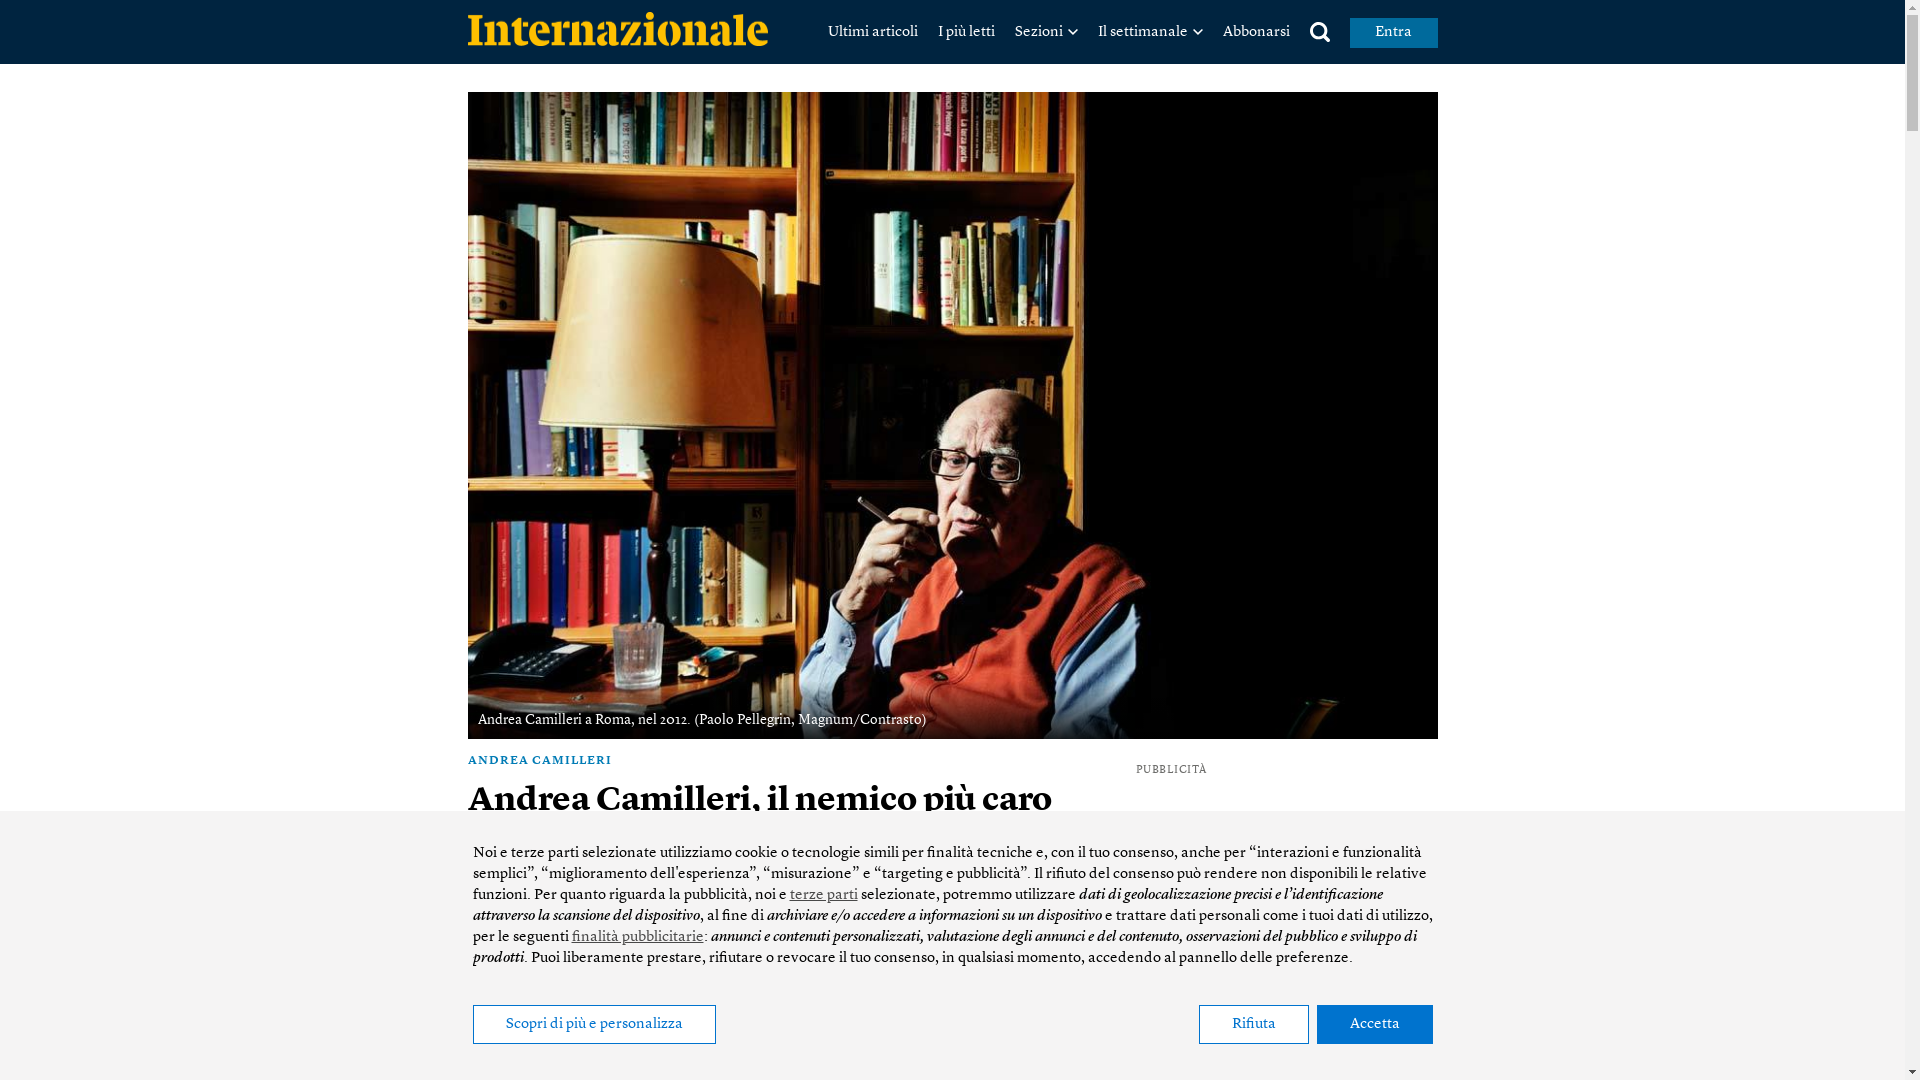 The image size is (1920, 1080). Describe the element at coordinates (545, 917) in the screenshot. I see `Email` at that location.